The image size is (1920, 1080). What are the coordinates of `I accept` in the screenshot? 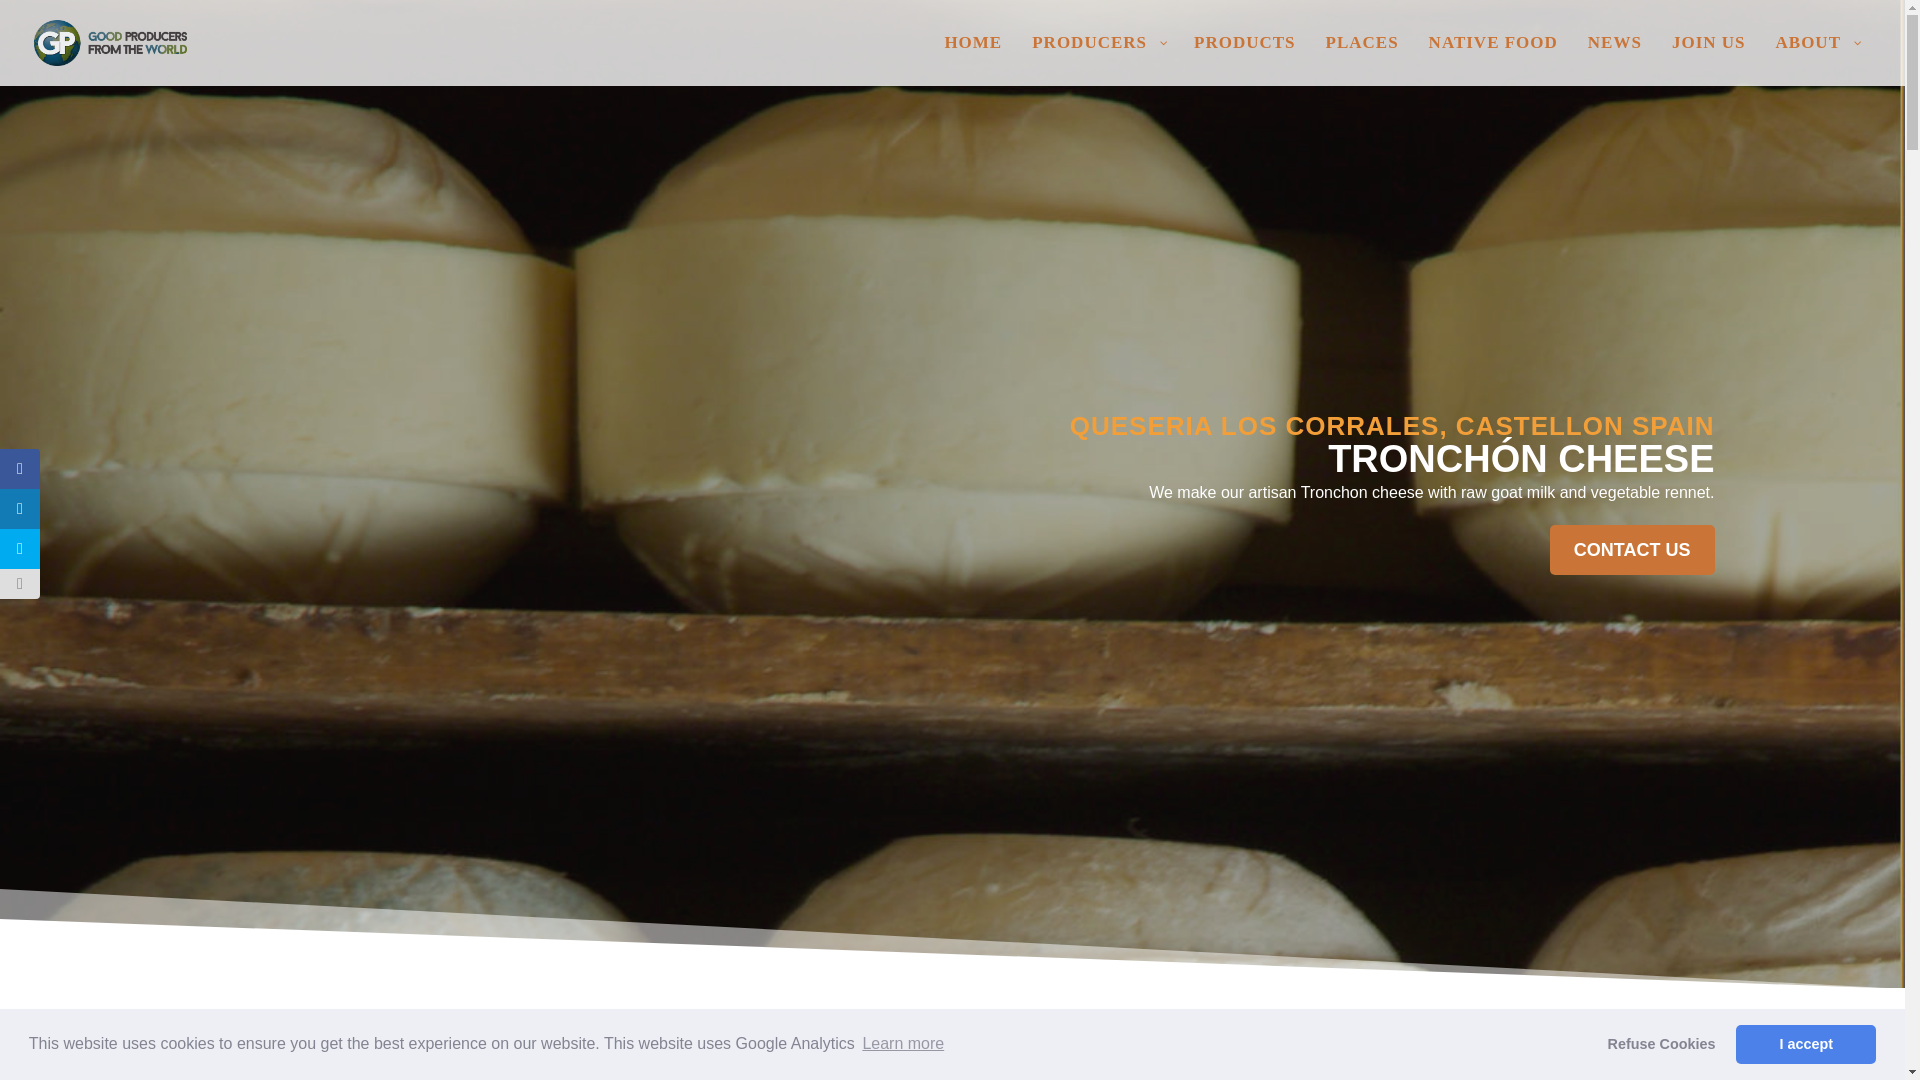 It's located at (1805, 1043).